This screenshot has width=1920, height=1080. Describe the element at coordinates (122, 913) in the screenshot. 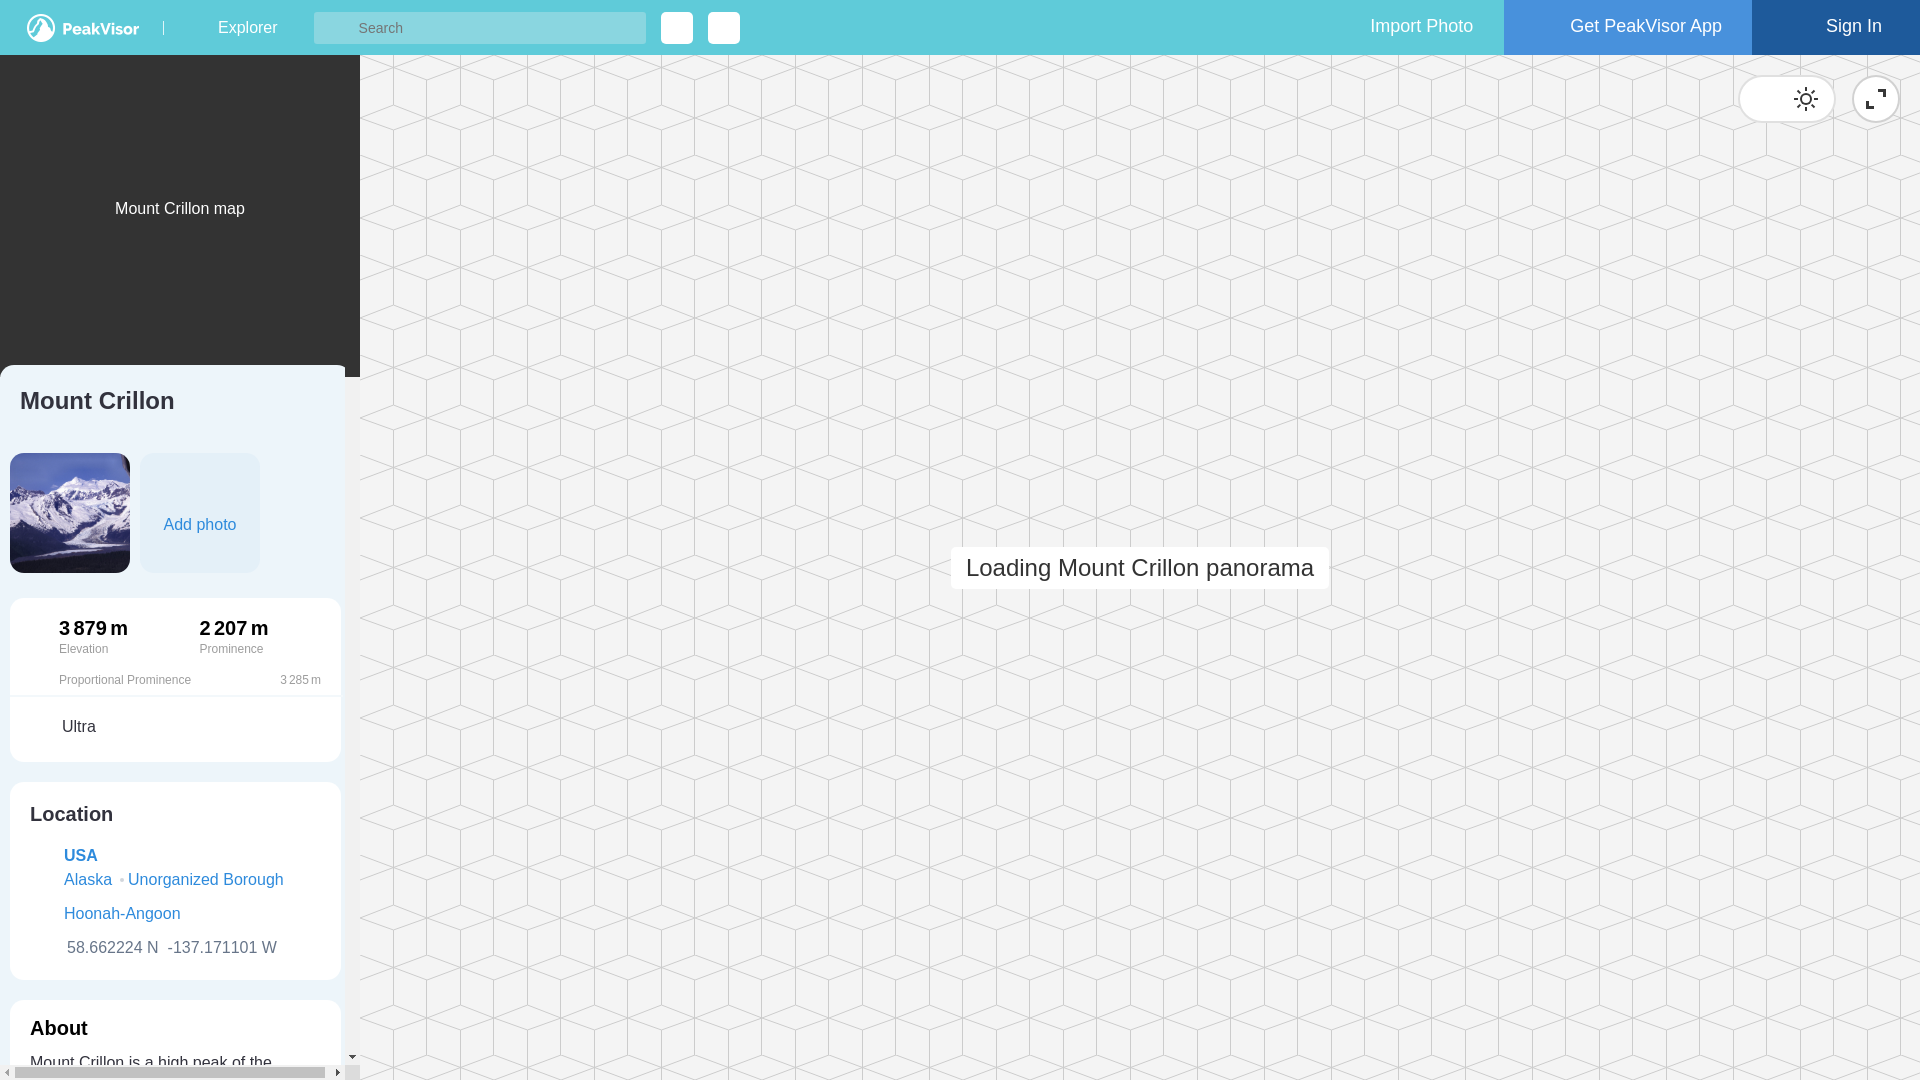

I see `Hoonah-Angoon` at that location.